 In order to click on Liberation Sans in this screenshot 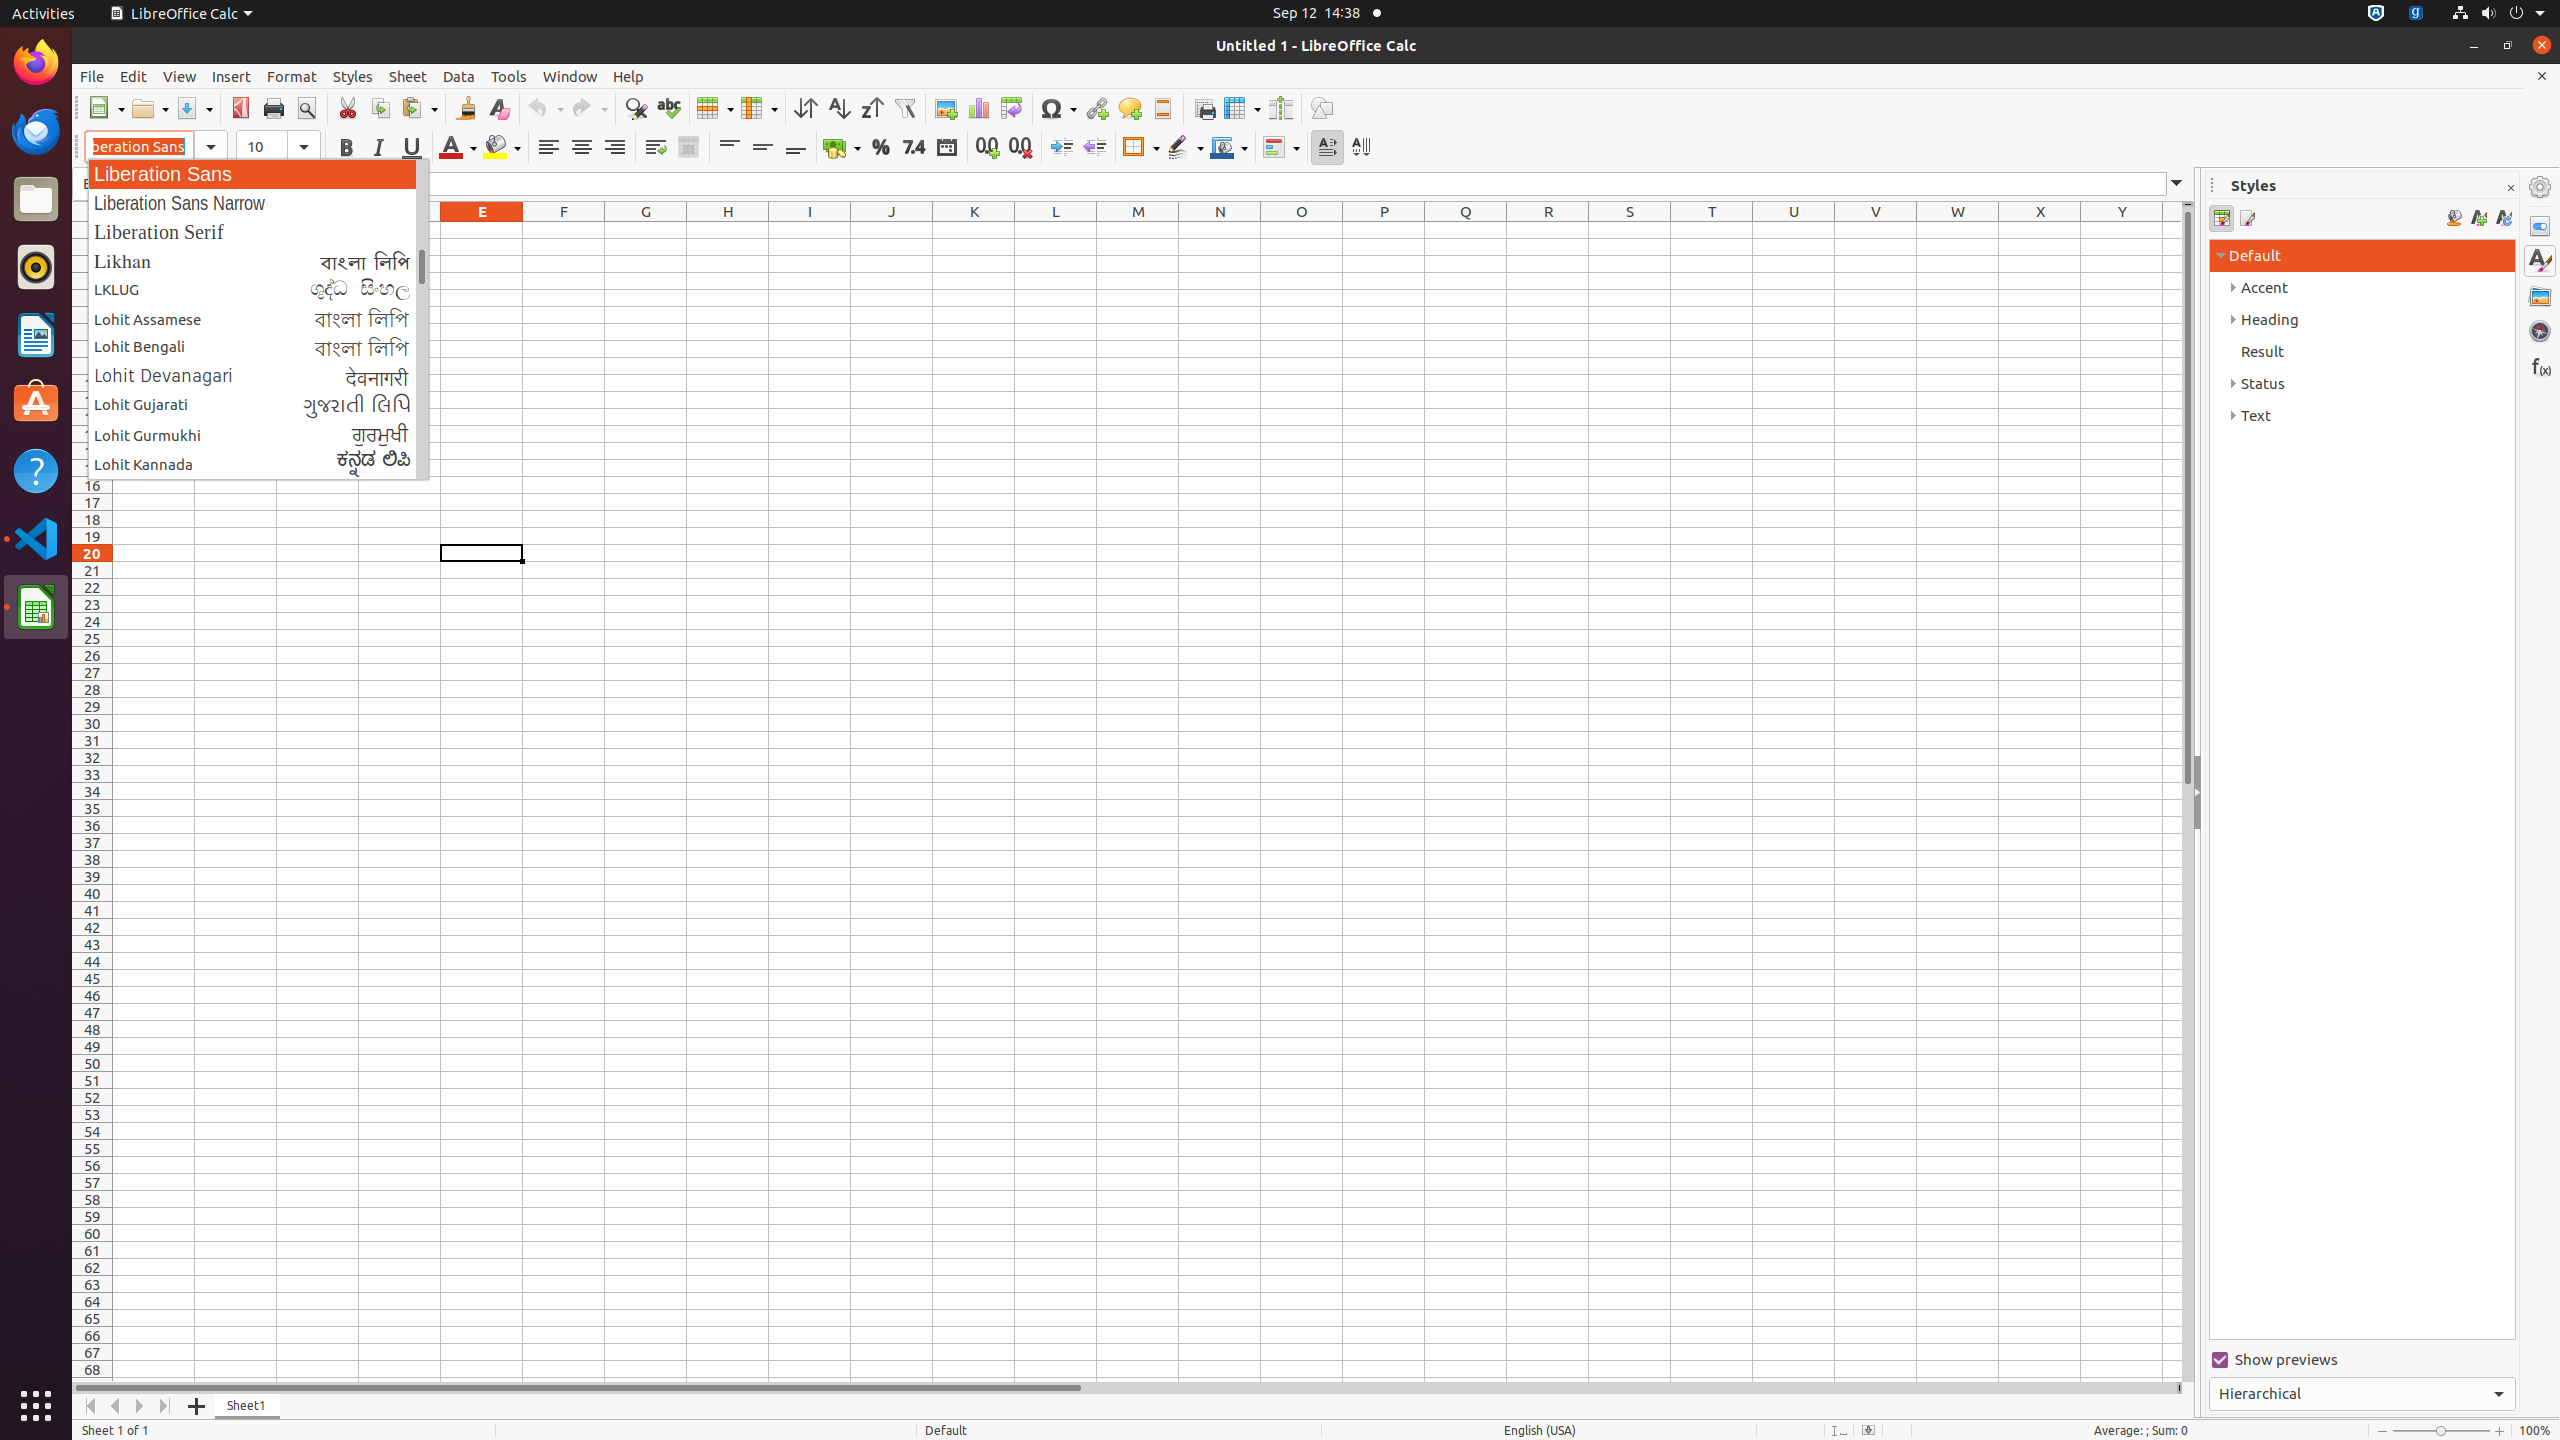, I will do `click(258, 174)`.